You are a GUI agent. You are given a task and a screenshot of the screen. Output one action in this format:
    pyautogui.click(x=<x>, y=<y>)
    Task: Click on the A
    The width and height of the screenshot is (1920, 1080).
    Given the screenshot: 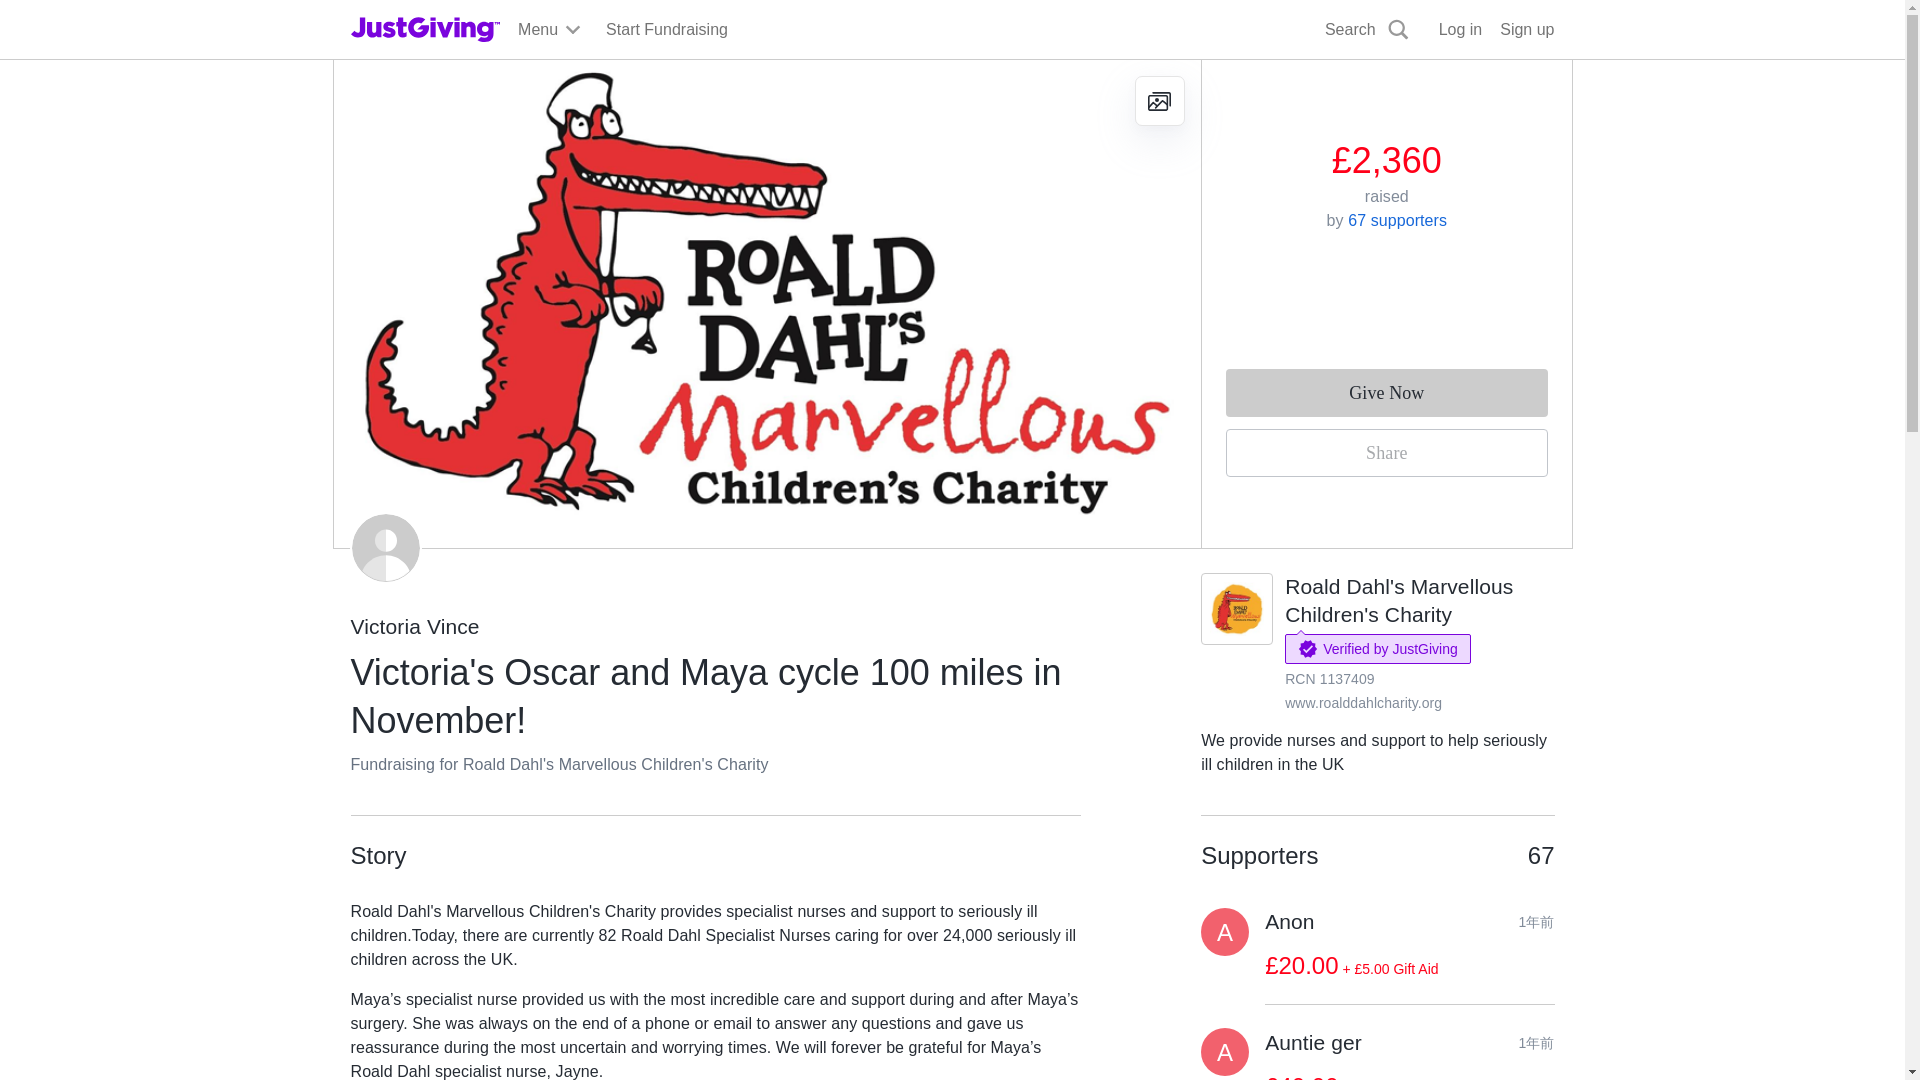 What is the action you would take?
    pyautogui.click(x=1225, y=932)
    